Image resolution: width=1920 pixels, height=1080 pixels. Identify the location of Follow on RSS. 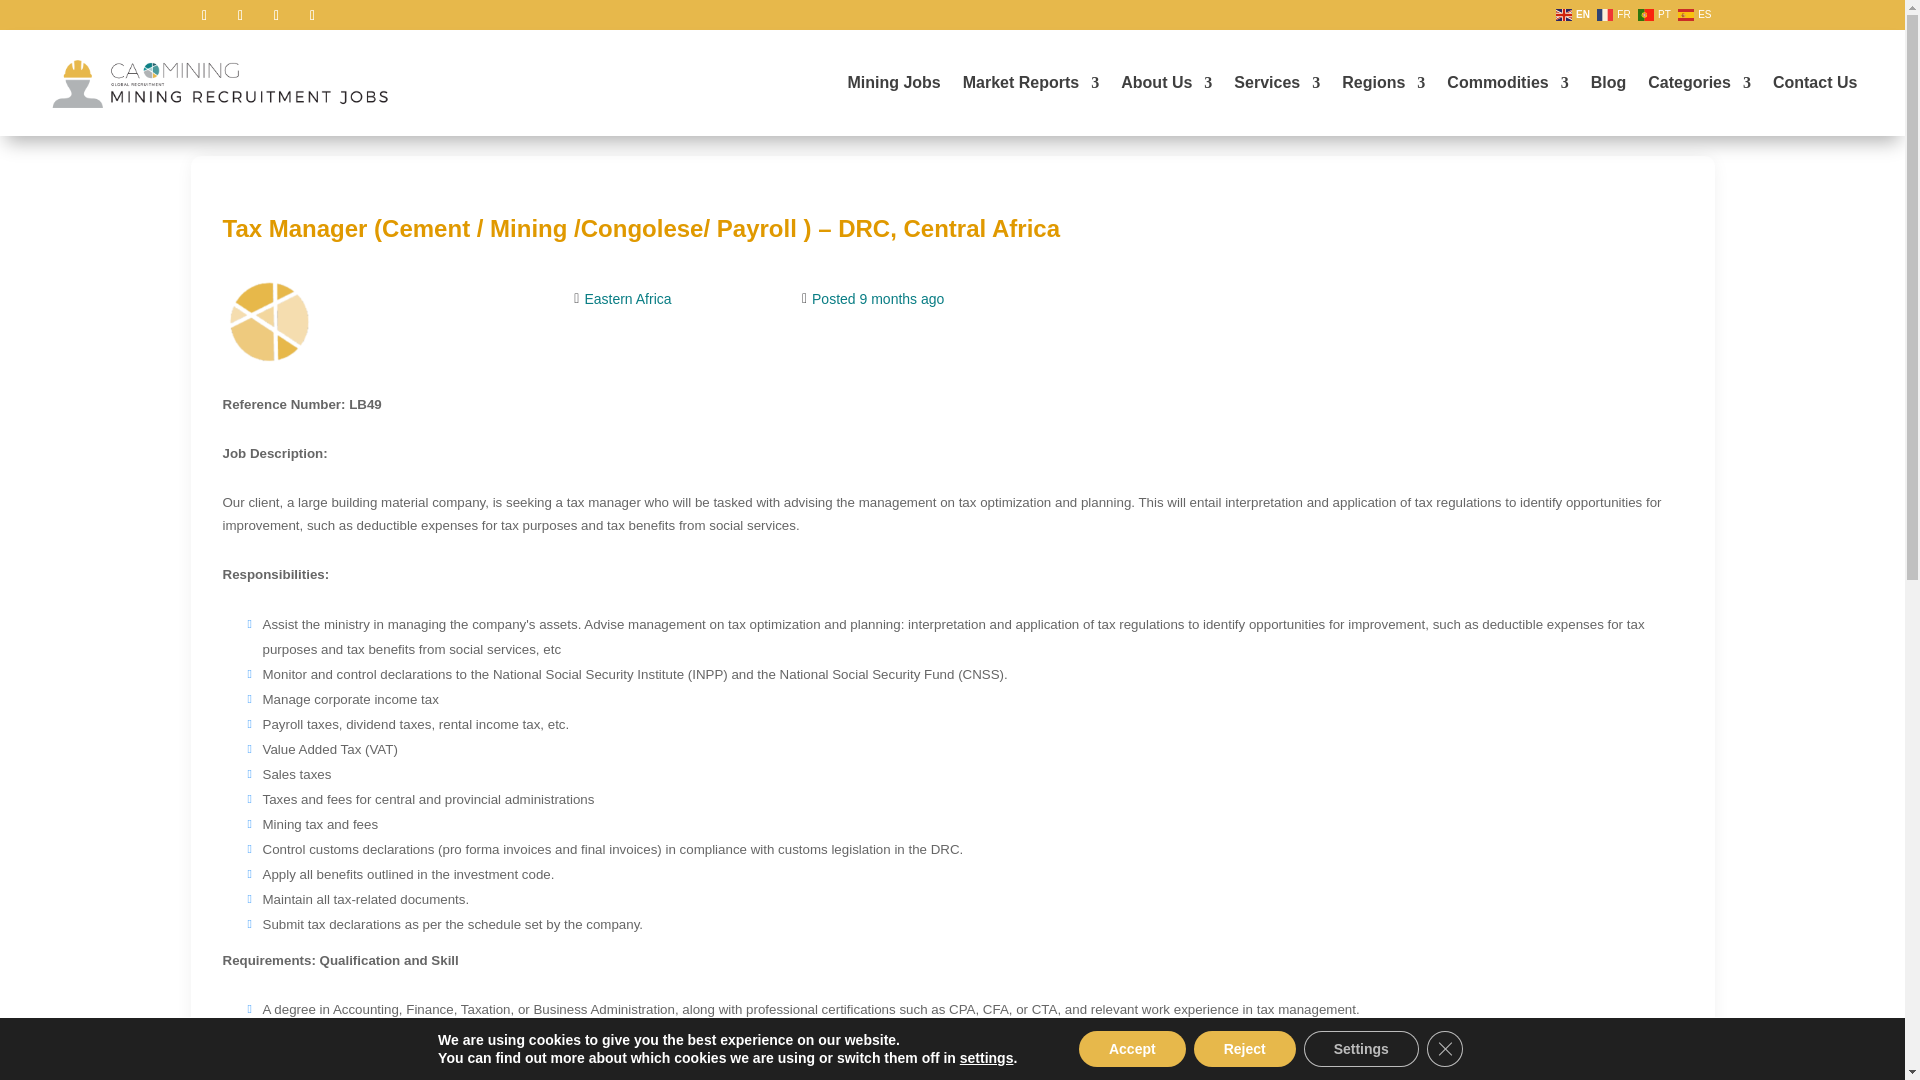
(312, 16).